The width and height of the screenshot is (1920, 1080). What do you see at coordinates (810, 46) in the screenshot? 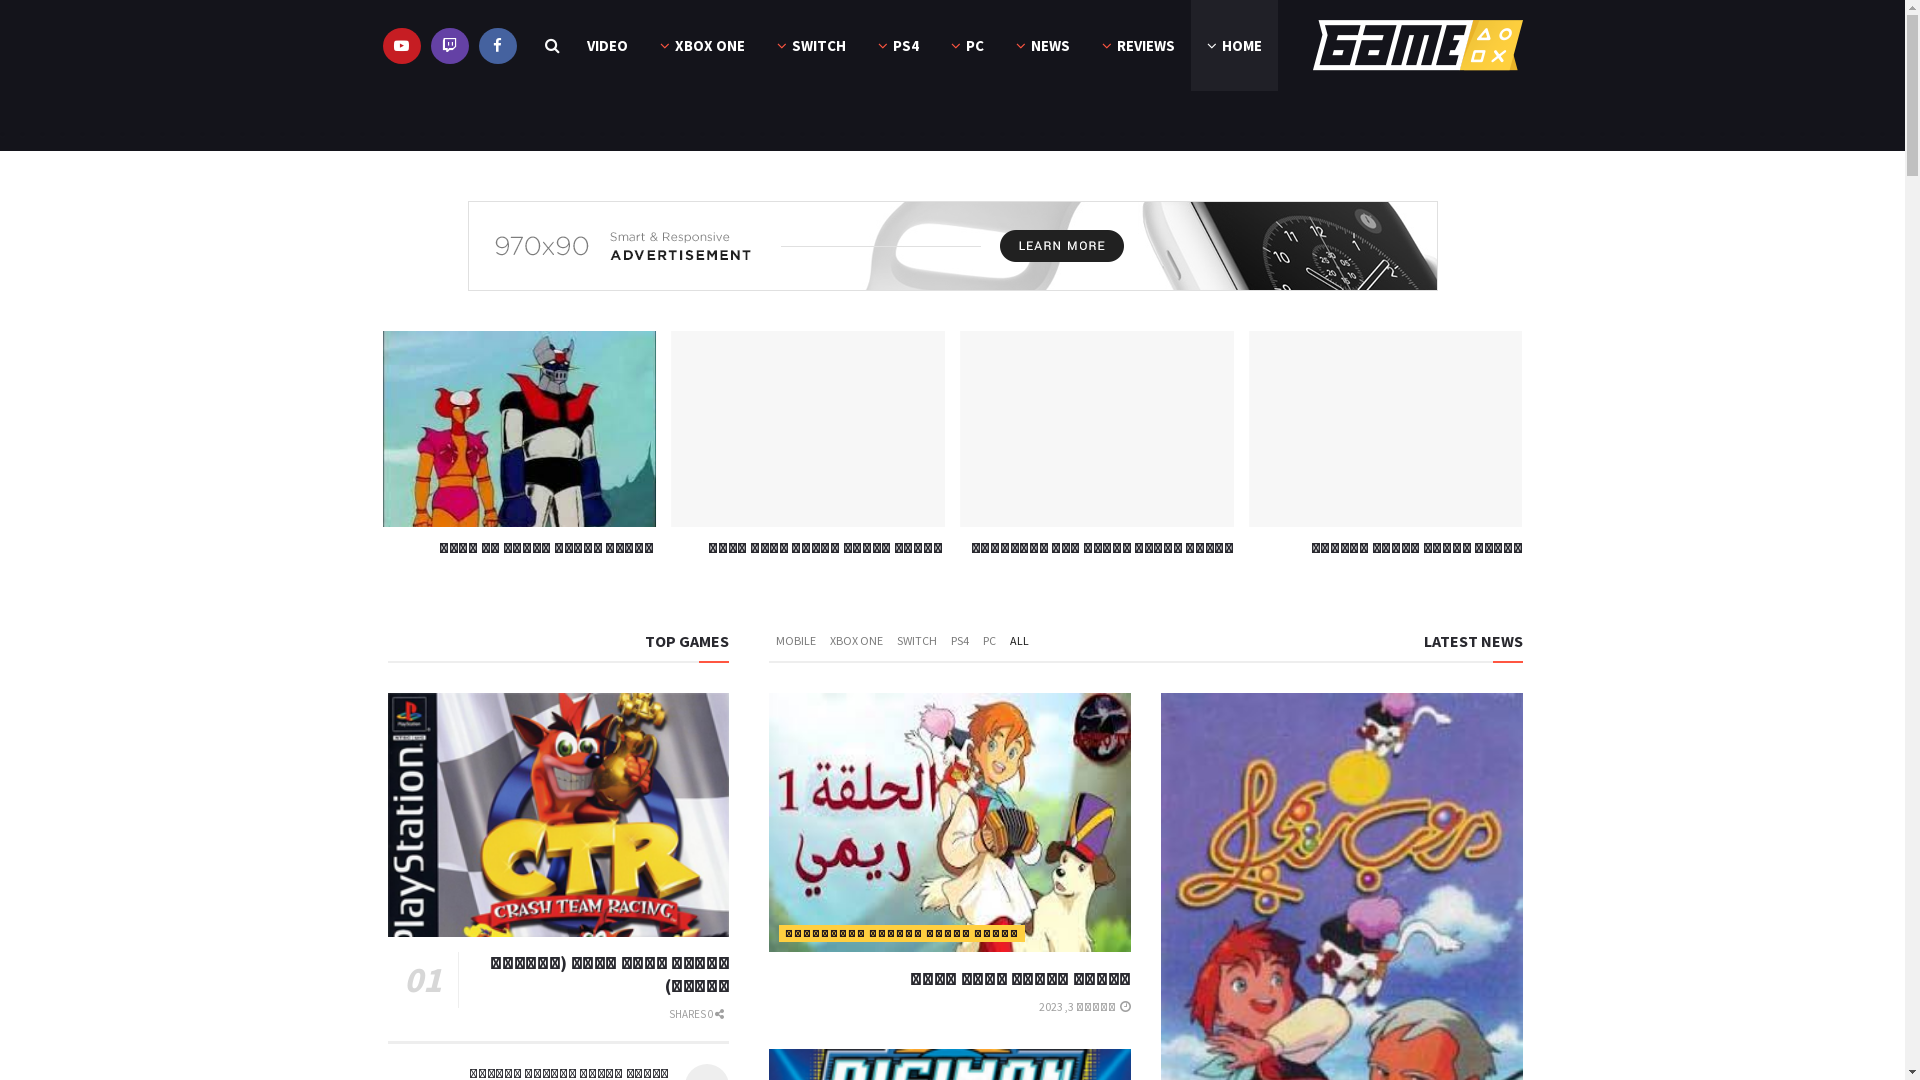
I see `SWITCH` at bounding box center [810, 46].